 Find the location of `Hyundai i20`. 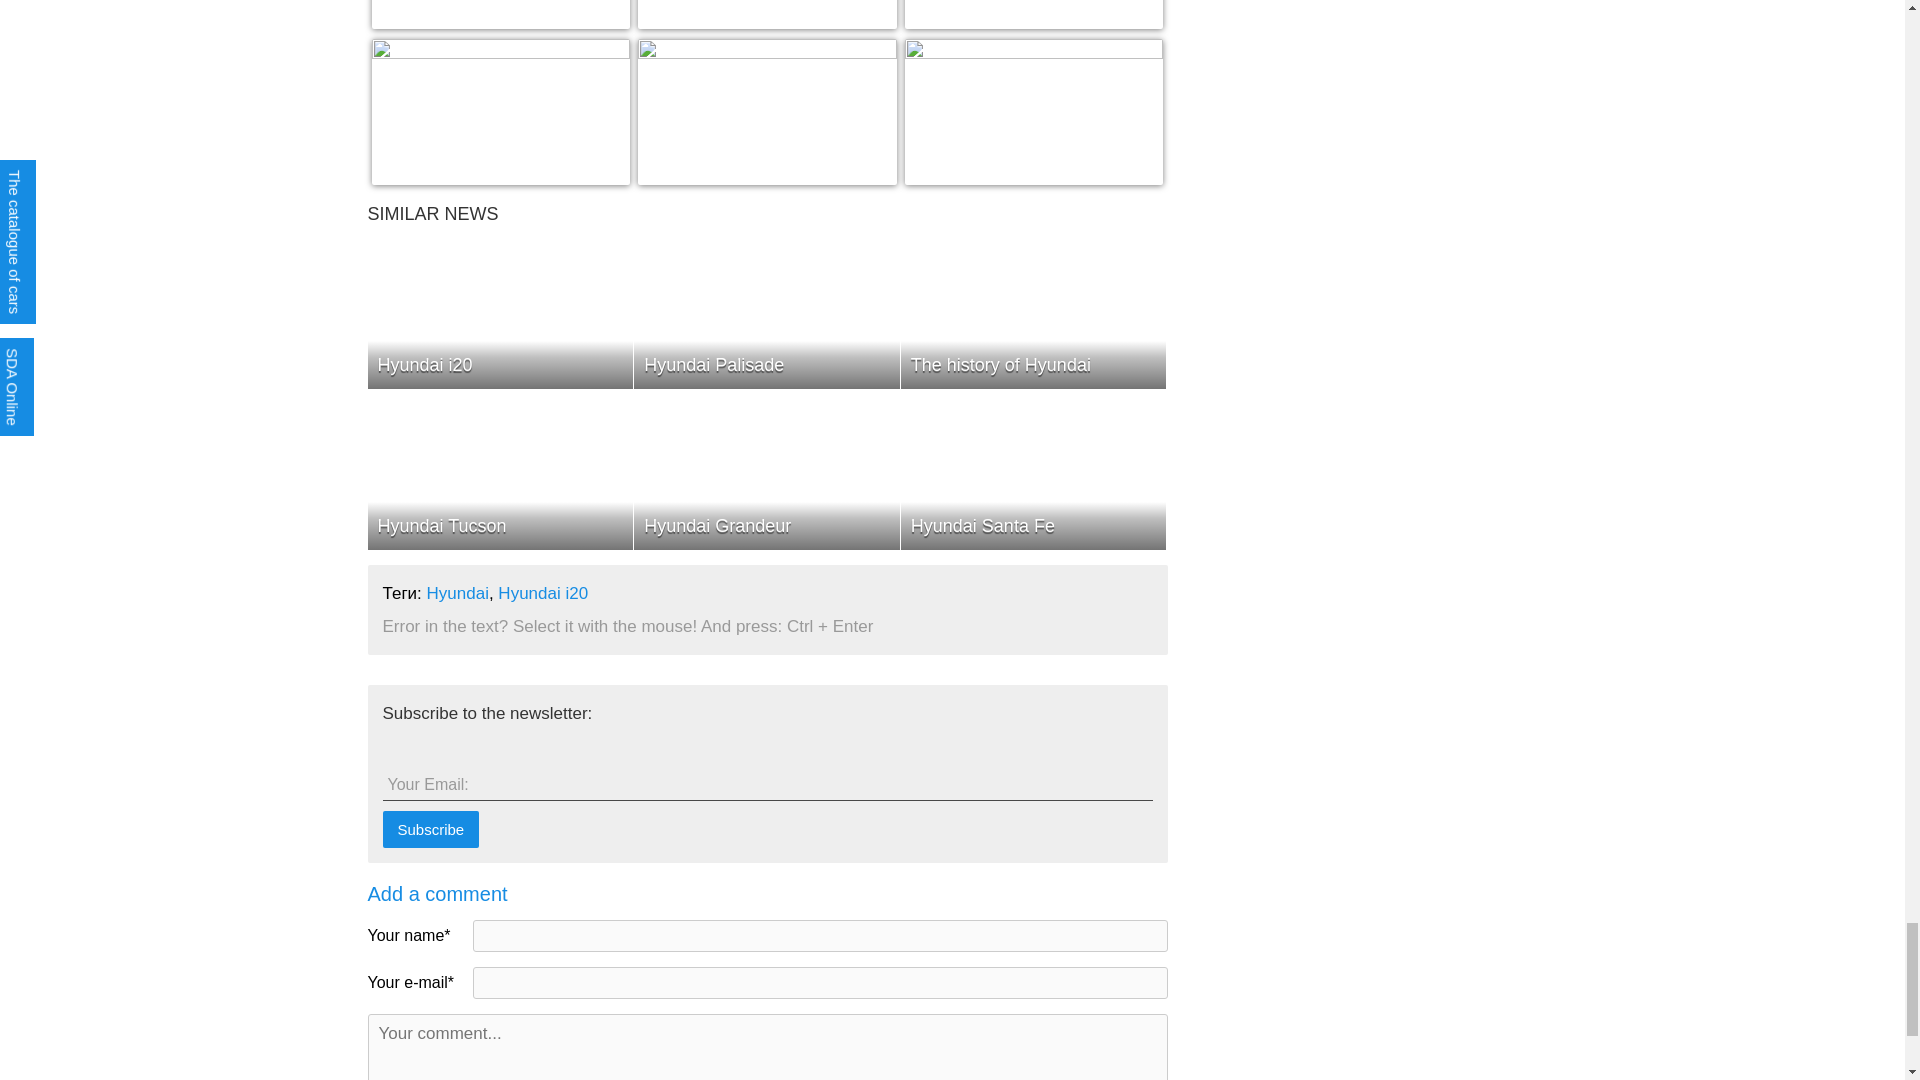

Hyundai i20 is located at coordinates (502, 14).